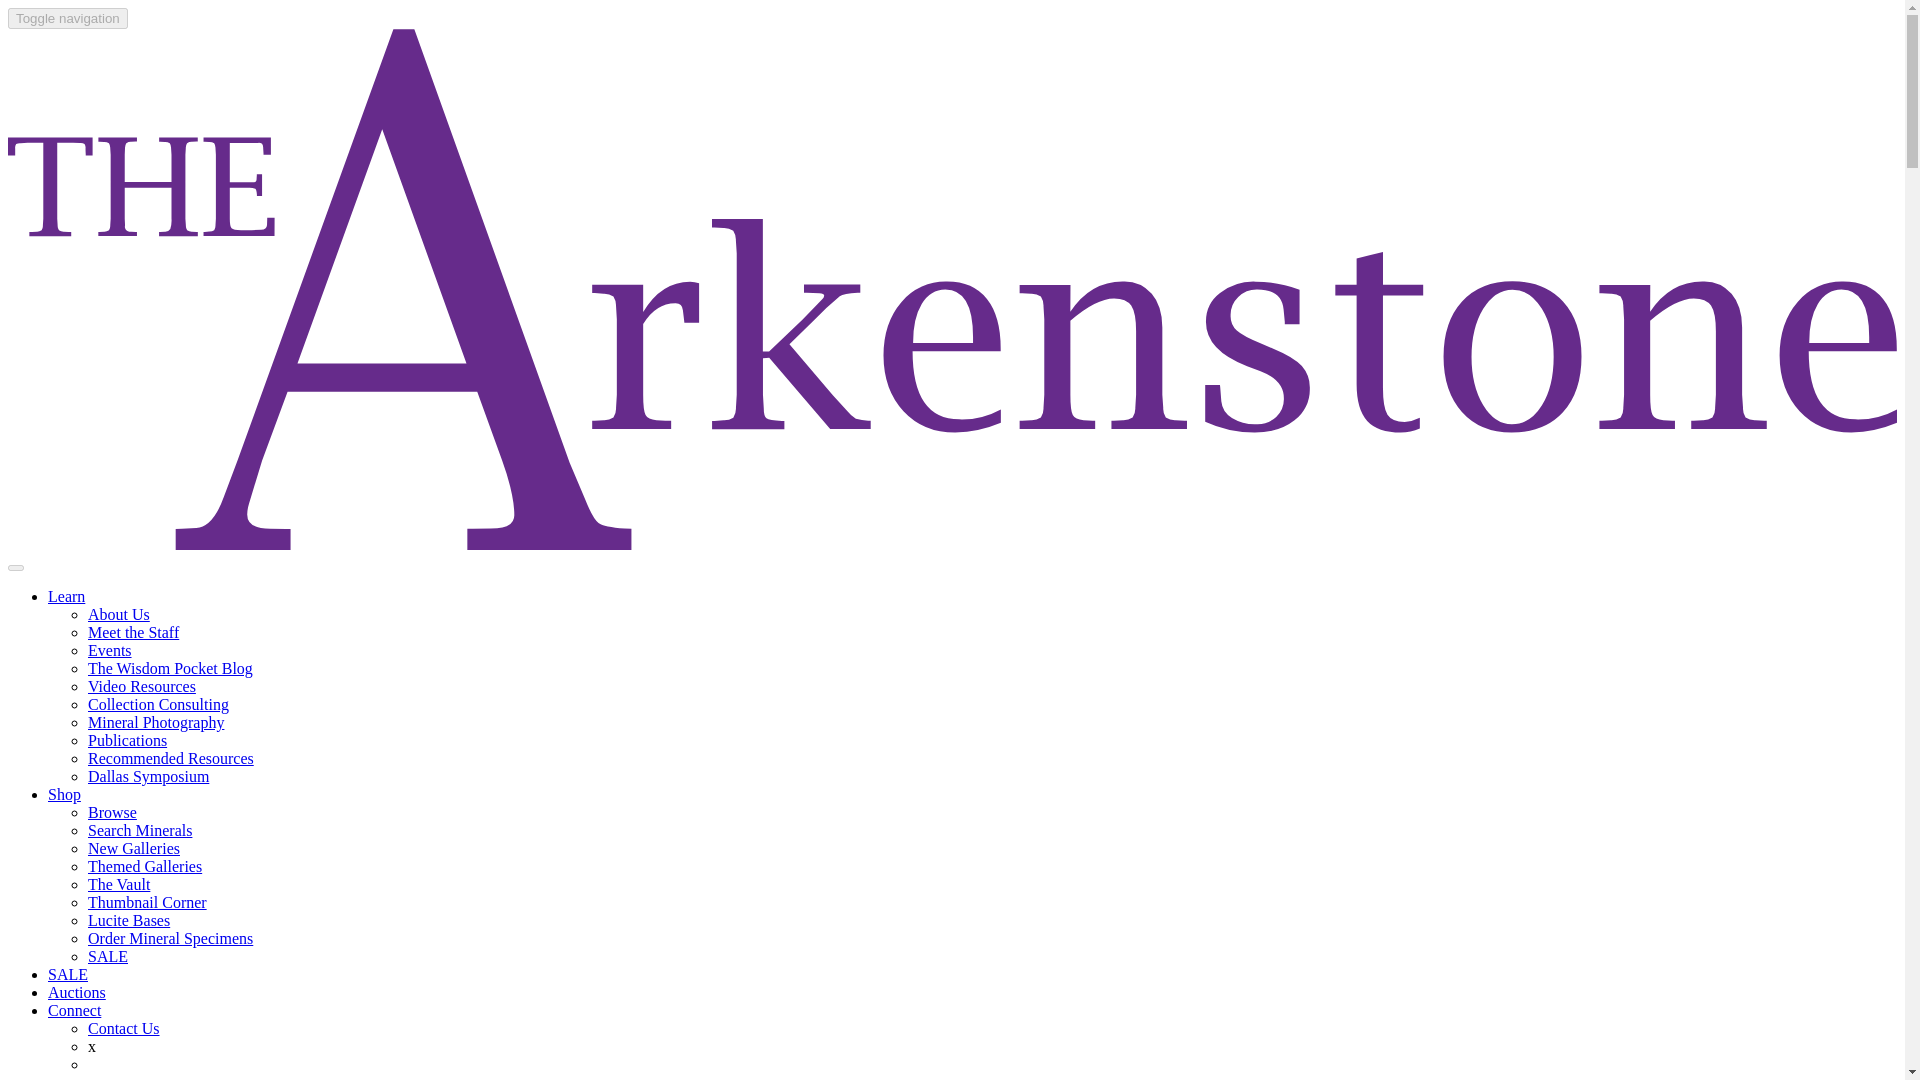 This screenshot has width=1920, height=1080. I want to click on Shop, so click(64, 794).